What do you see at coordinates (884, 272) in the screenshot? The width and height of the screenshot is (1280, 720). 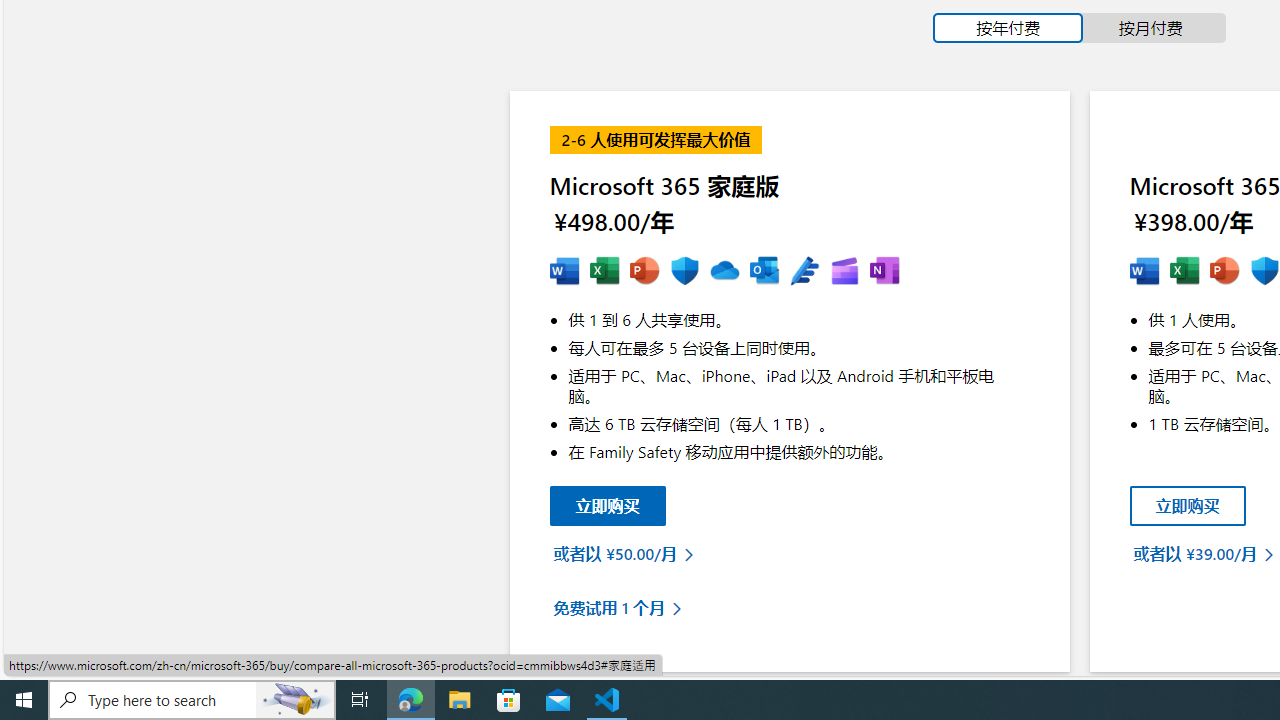 I see `MS OneNote` at bounding box center [884, 272].